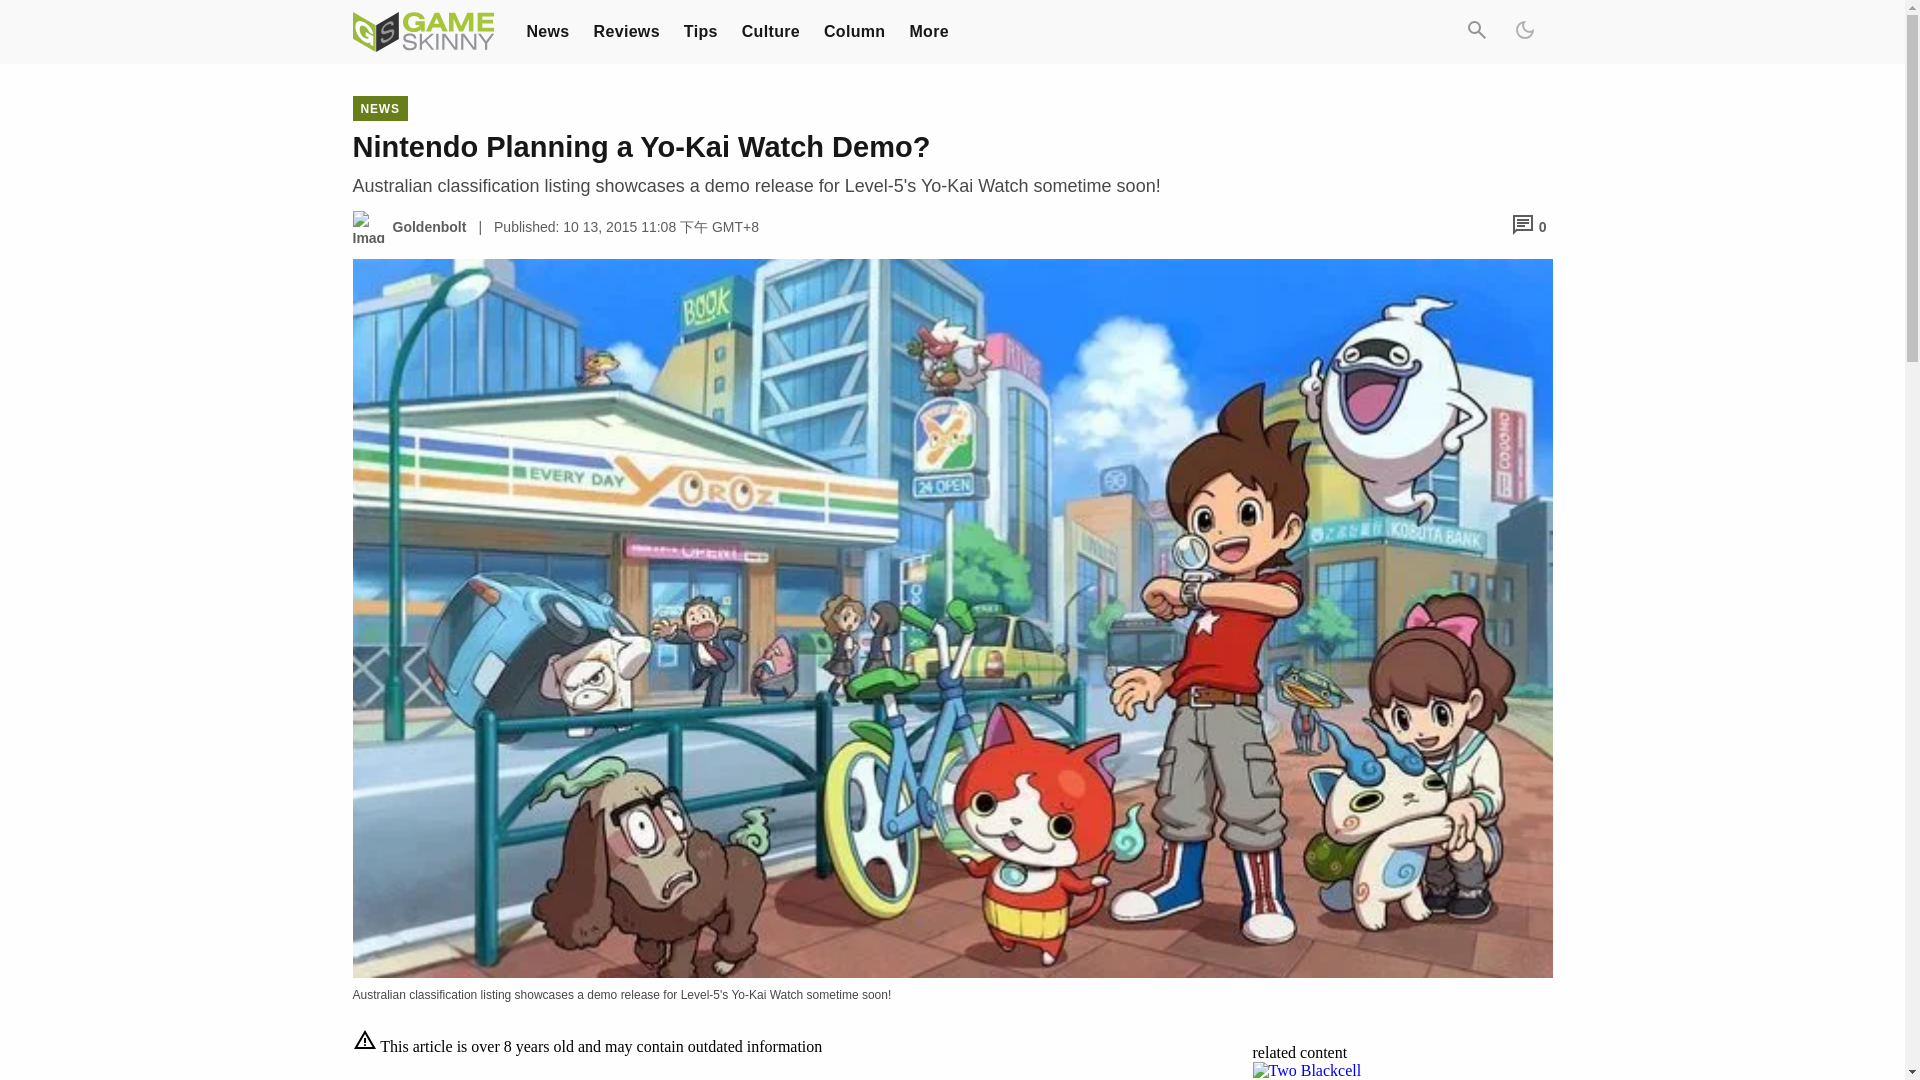  What do you see at coordinates (1523, 32) in the screenshot?
I see `Dark Mode` at bounding box center [1523, 32].